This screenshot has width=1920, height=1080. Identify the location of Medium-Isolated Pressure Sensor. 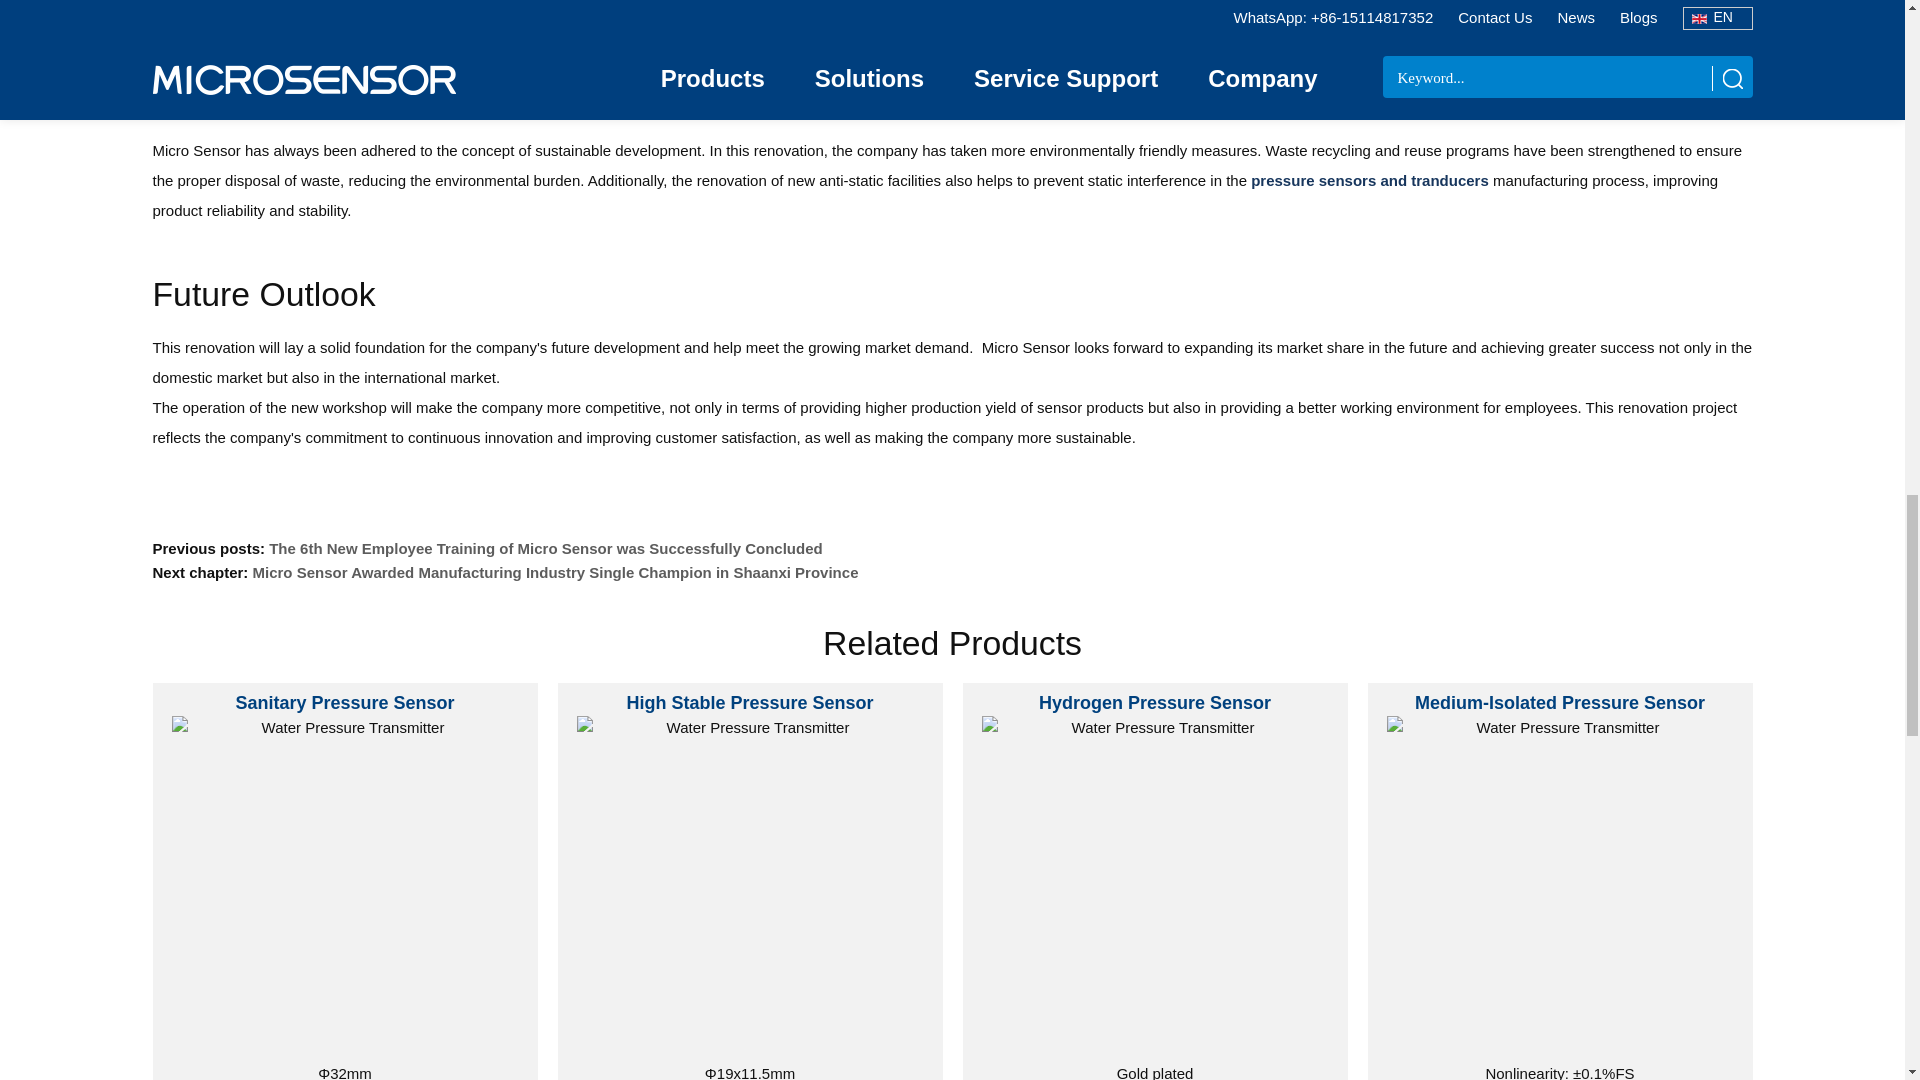
(1560, 889).